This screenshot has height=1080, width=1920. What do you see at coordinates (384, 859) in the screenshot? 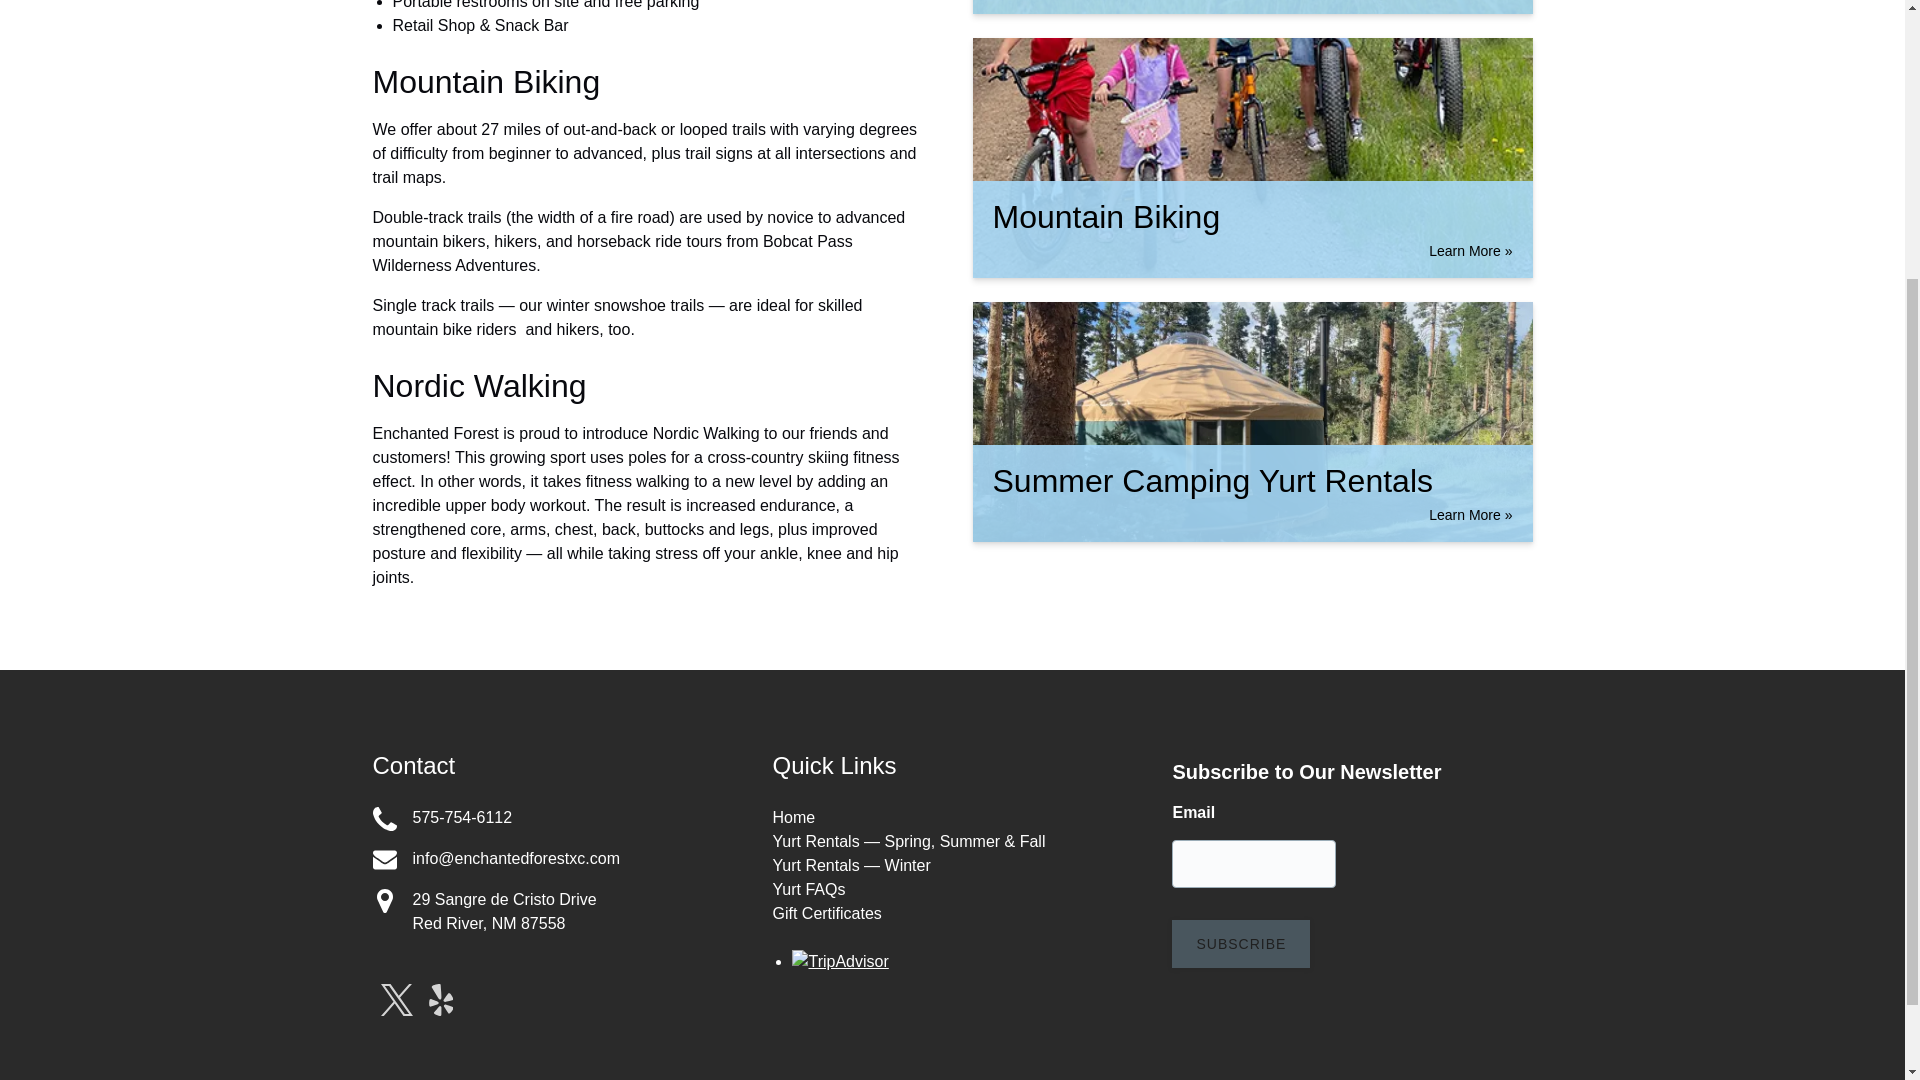
I see `Map Marker` at bounding box center [384, 859].